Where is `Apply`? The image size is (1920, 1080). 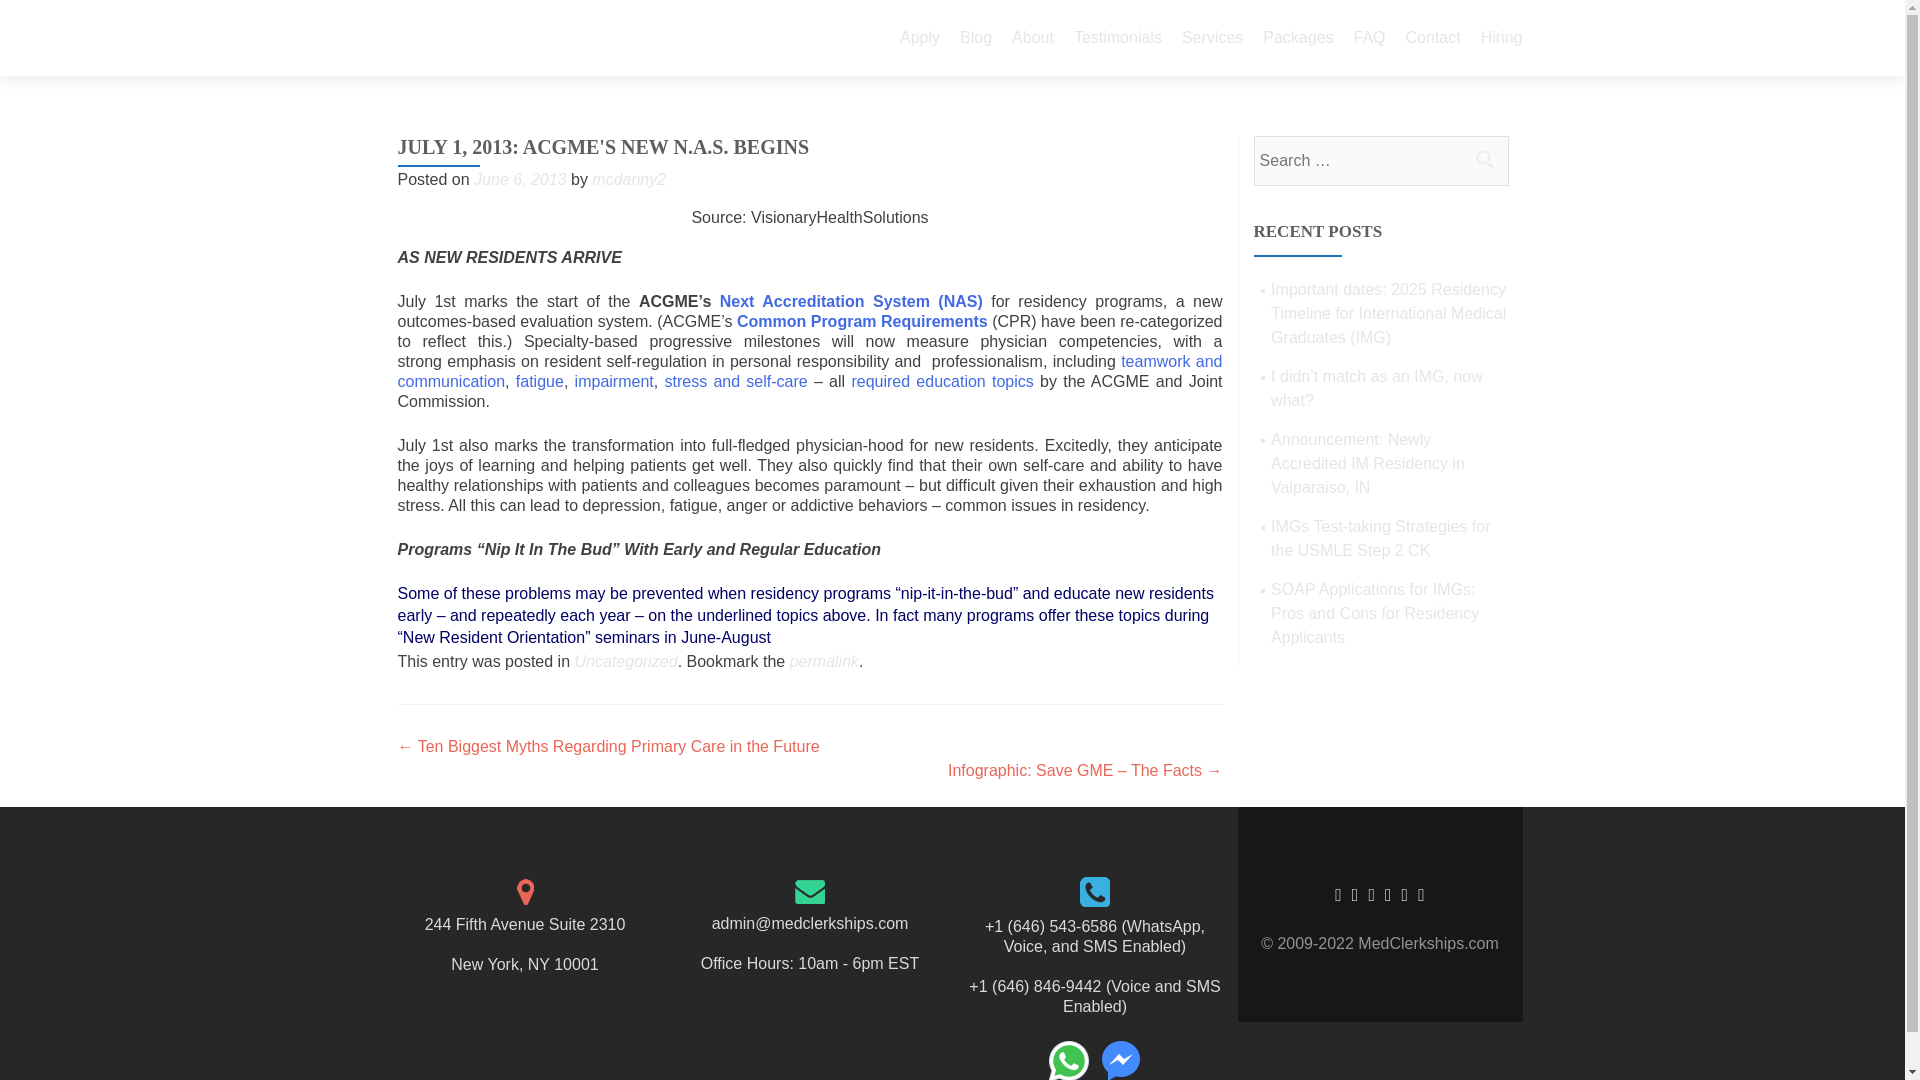 Apply is located at coordinates (920, 38).